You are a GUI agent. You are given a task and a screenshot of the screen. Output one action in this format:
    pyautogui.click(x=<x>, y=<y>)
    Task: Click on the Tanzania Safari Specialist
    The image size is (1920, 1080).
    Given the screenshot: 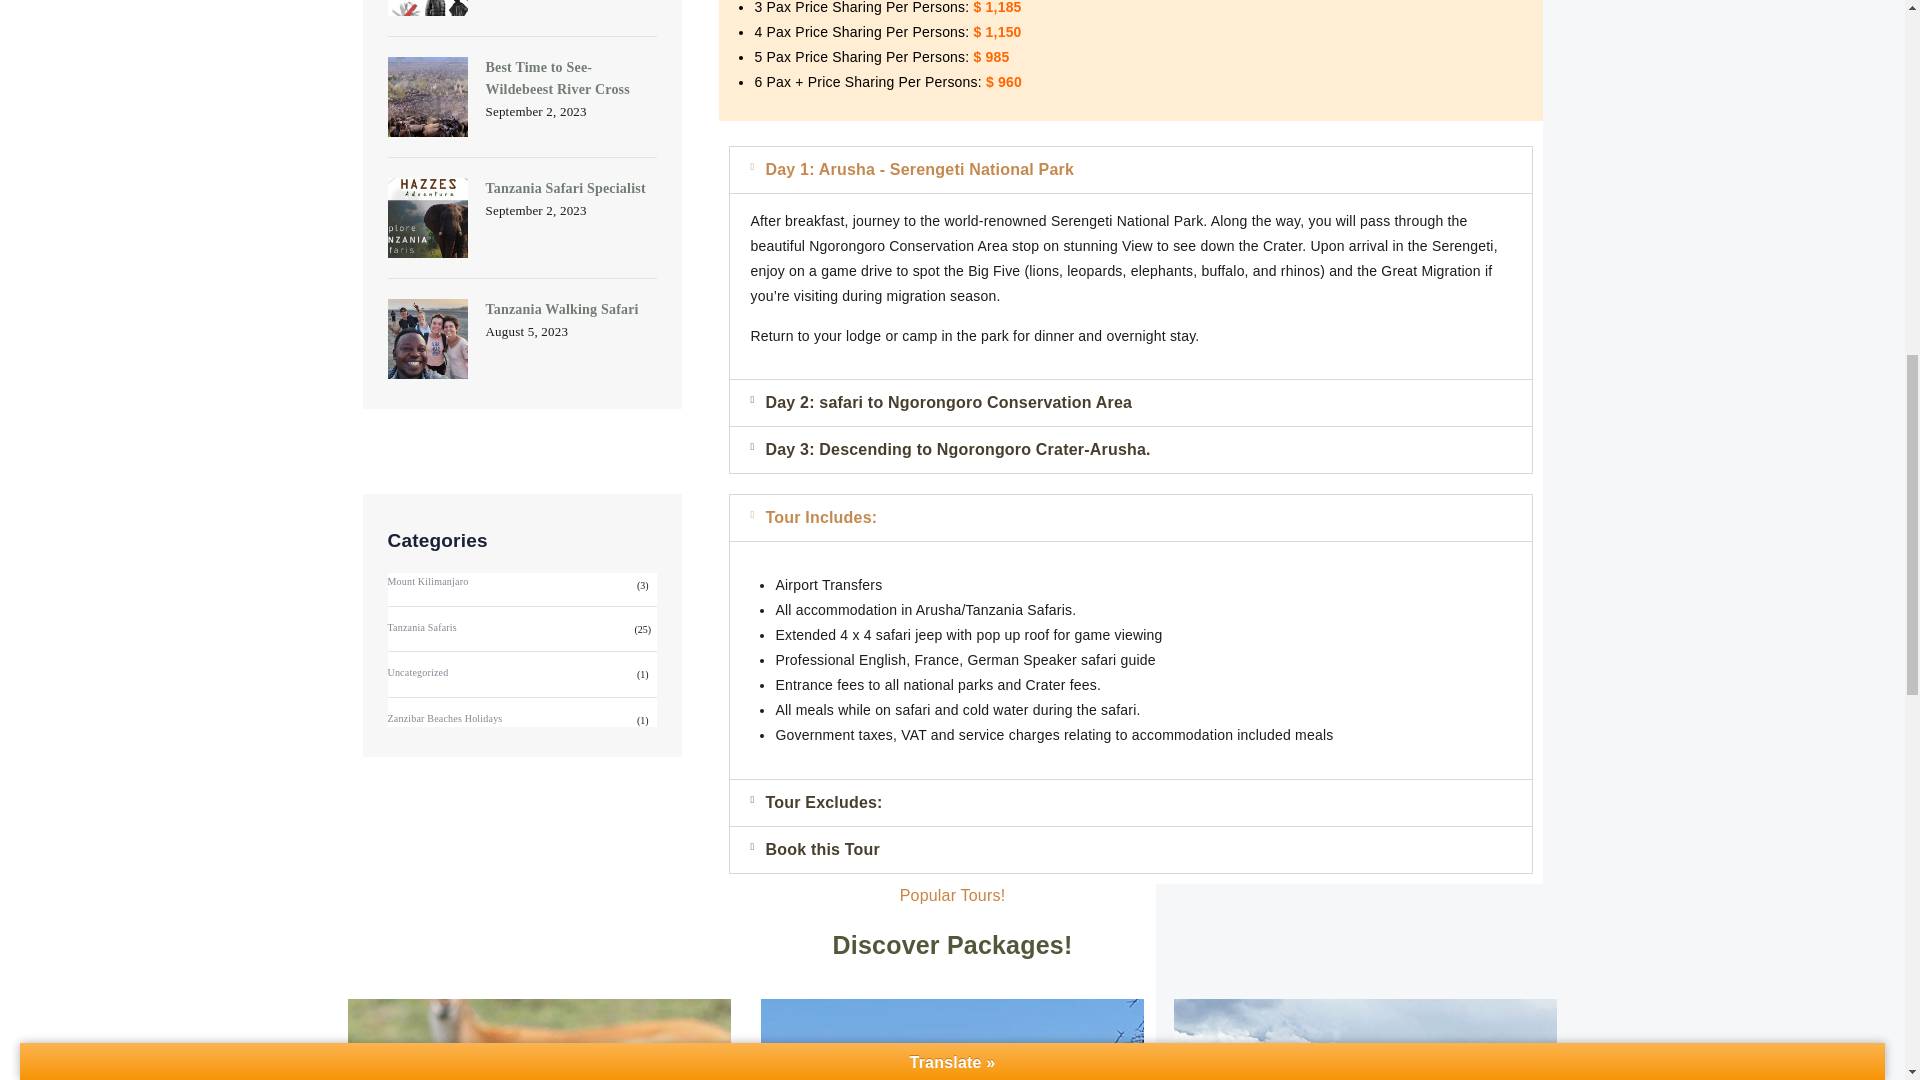 What is the action you would take?
    pyautogui.click(x=565, y=188)
    